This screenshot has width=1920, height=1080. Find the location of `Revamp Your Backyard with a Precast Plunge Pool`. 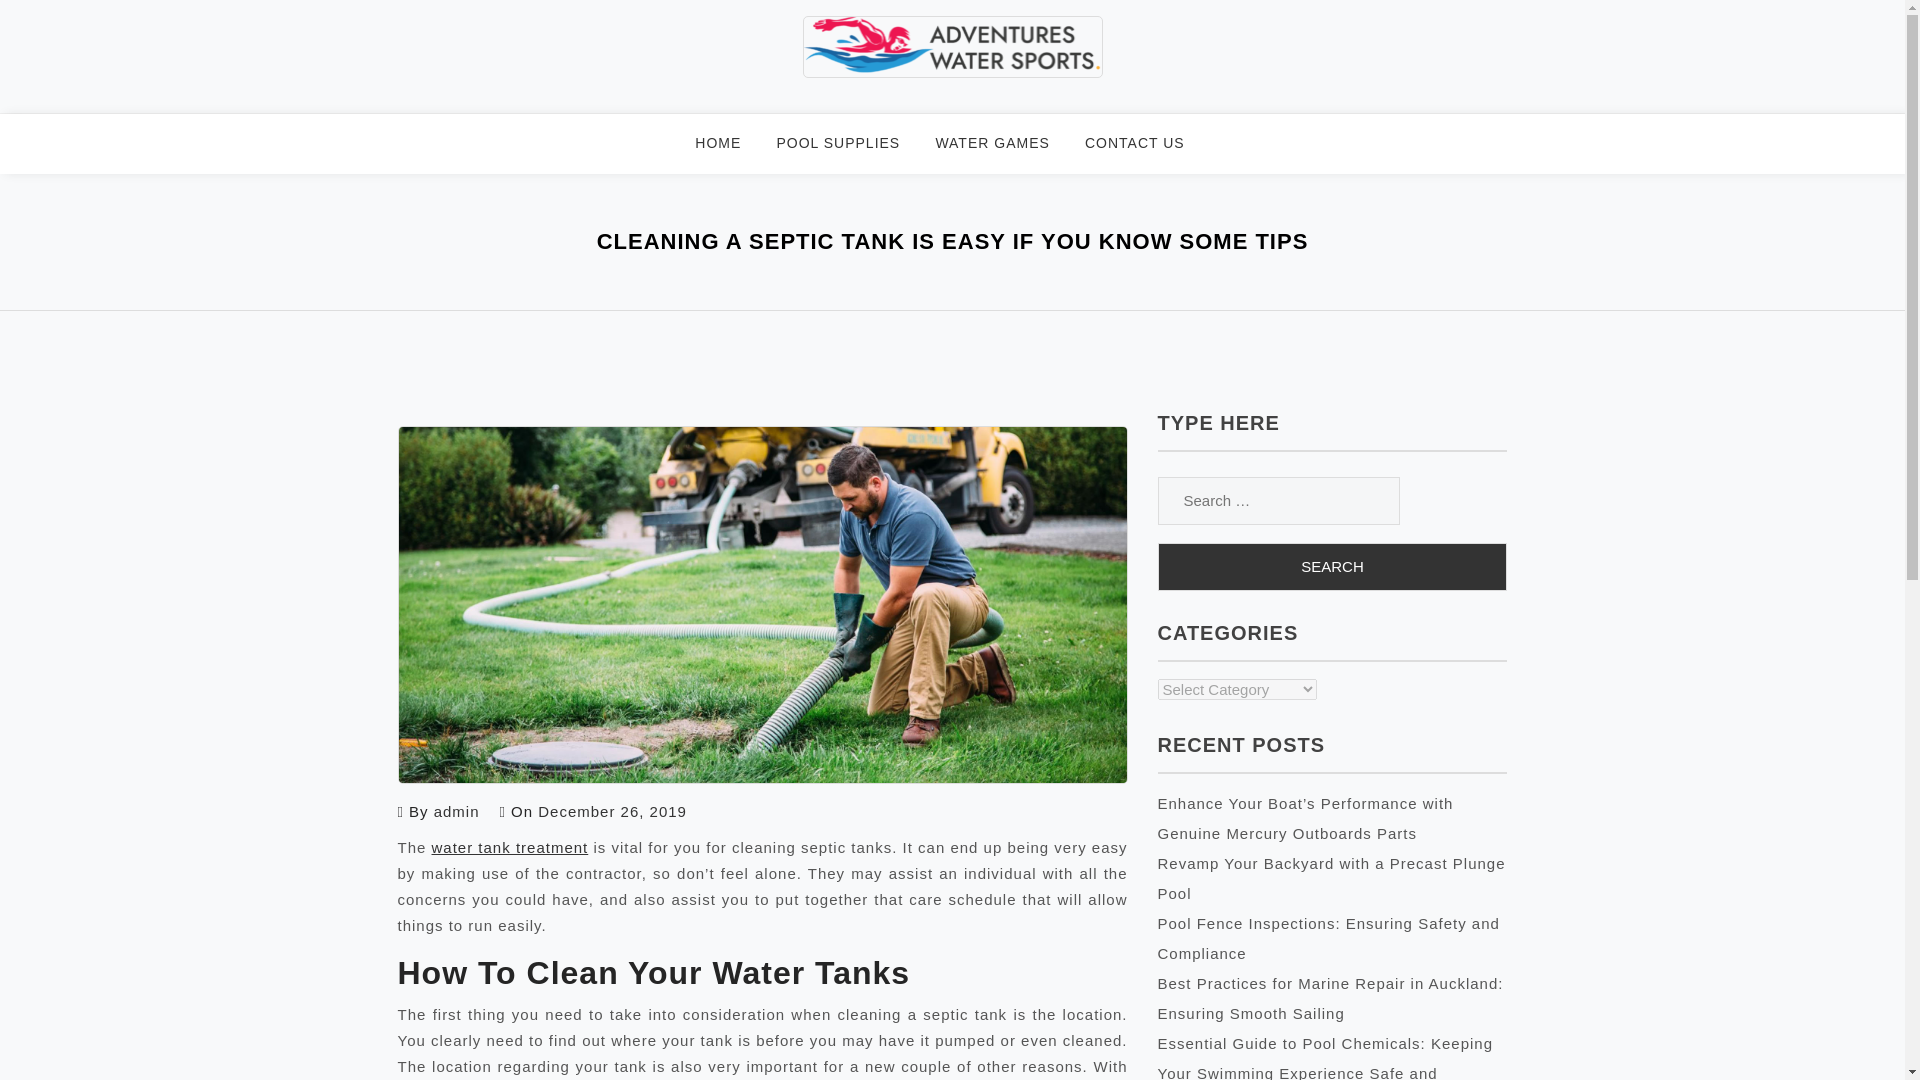

Revamp Your Backyard with a Precast Plunge Pool is located at coordinates (1331, 878).